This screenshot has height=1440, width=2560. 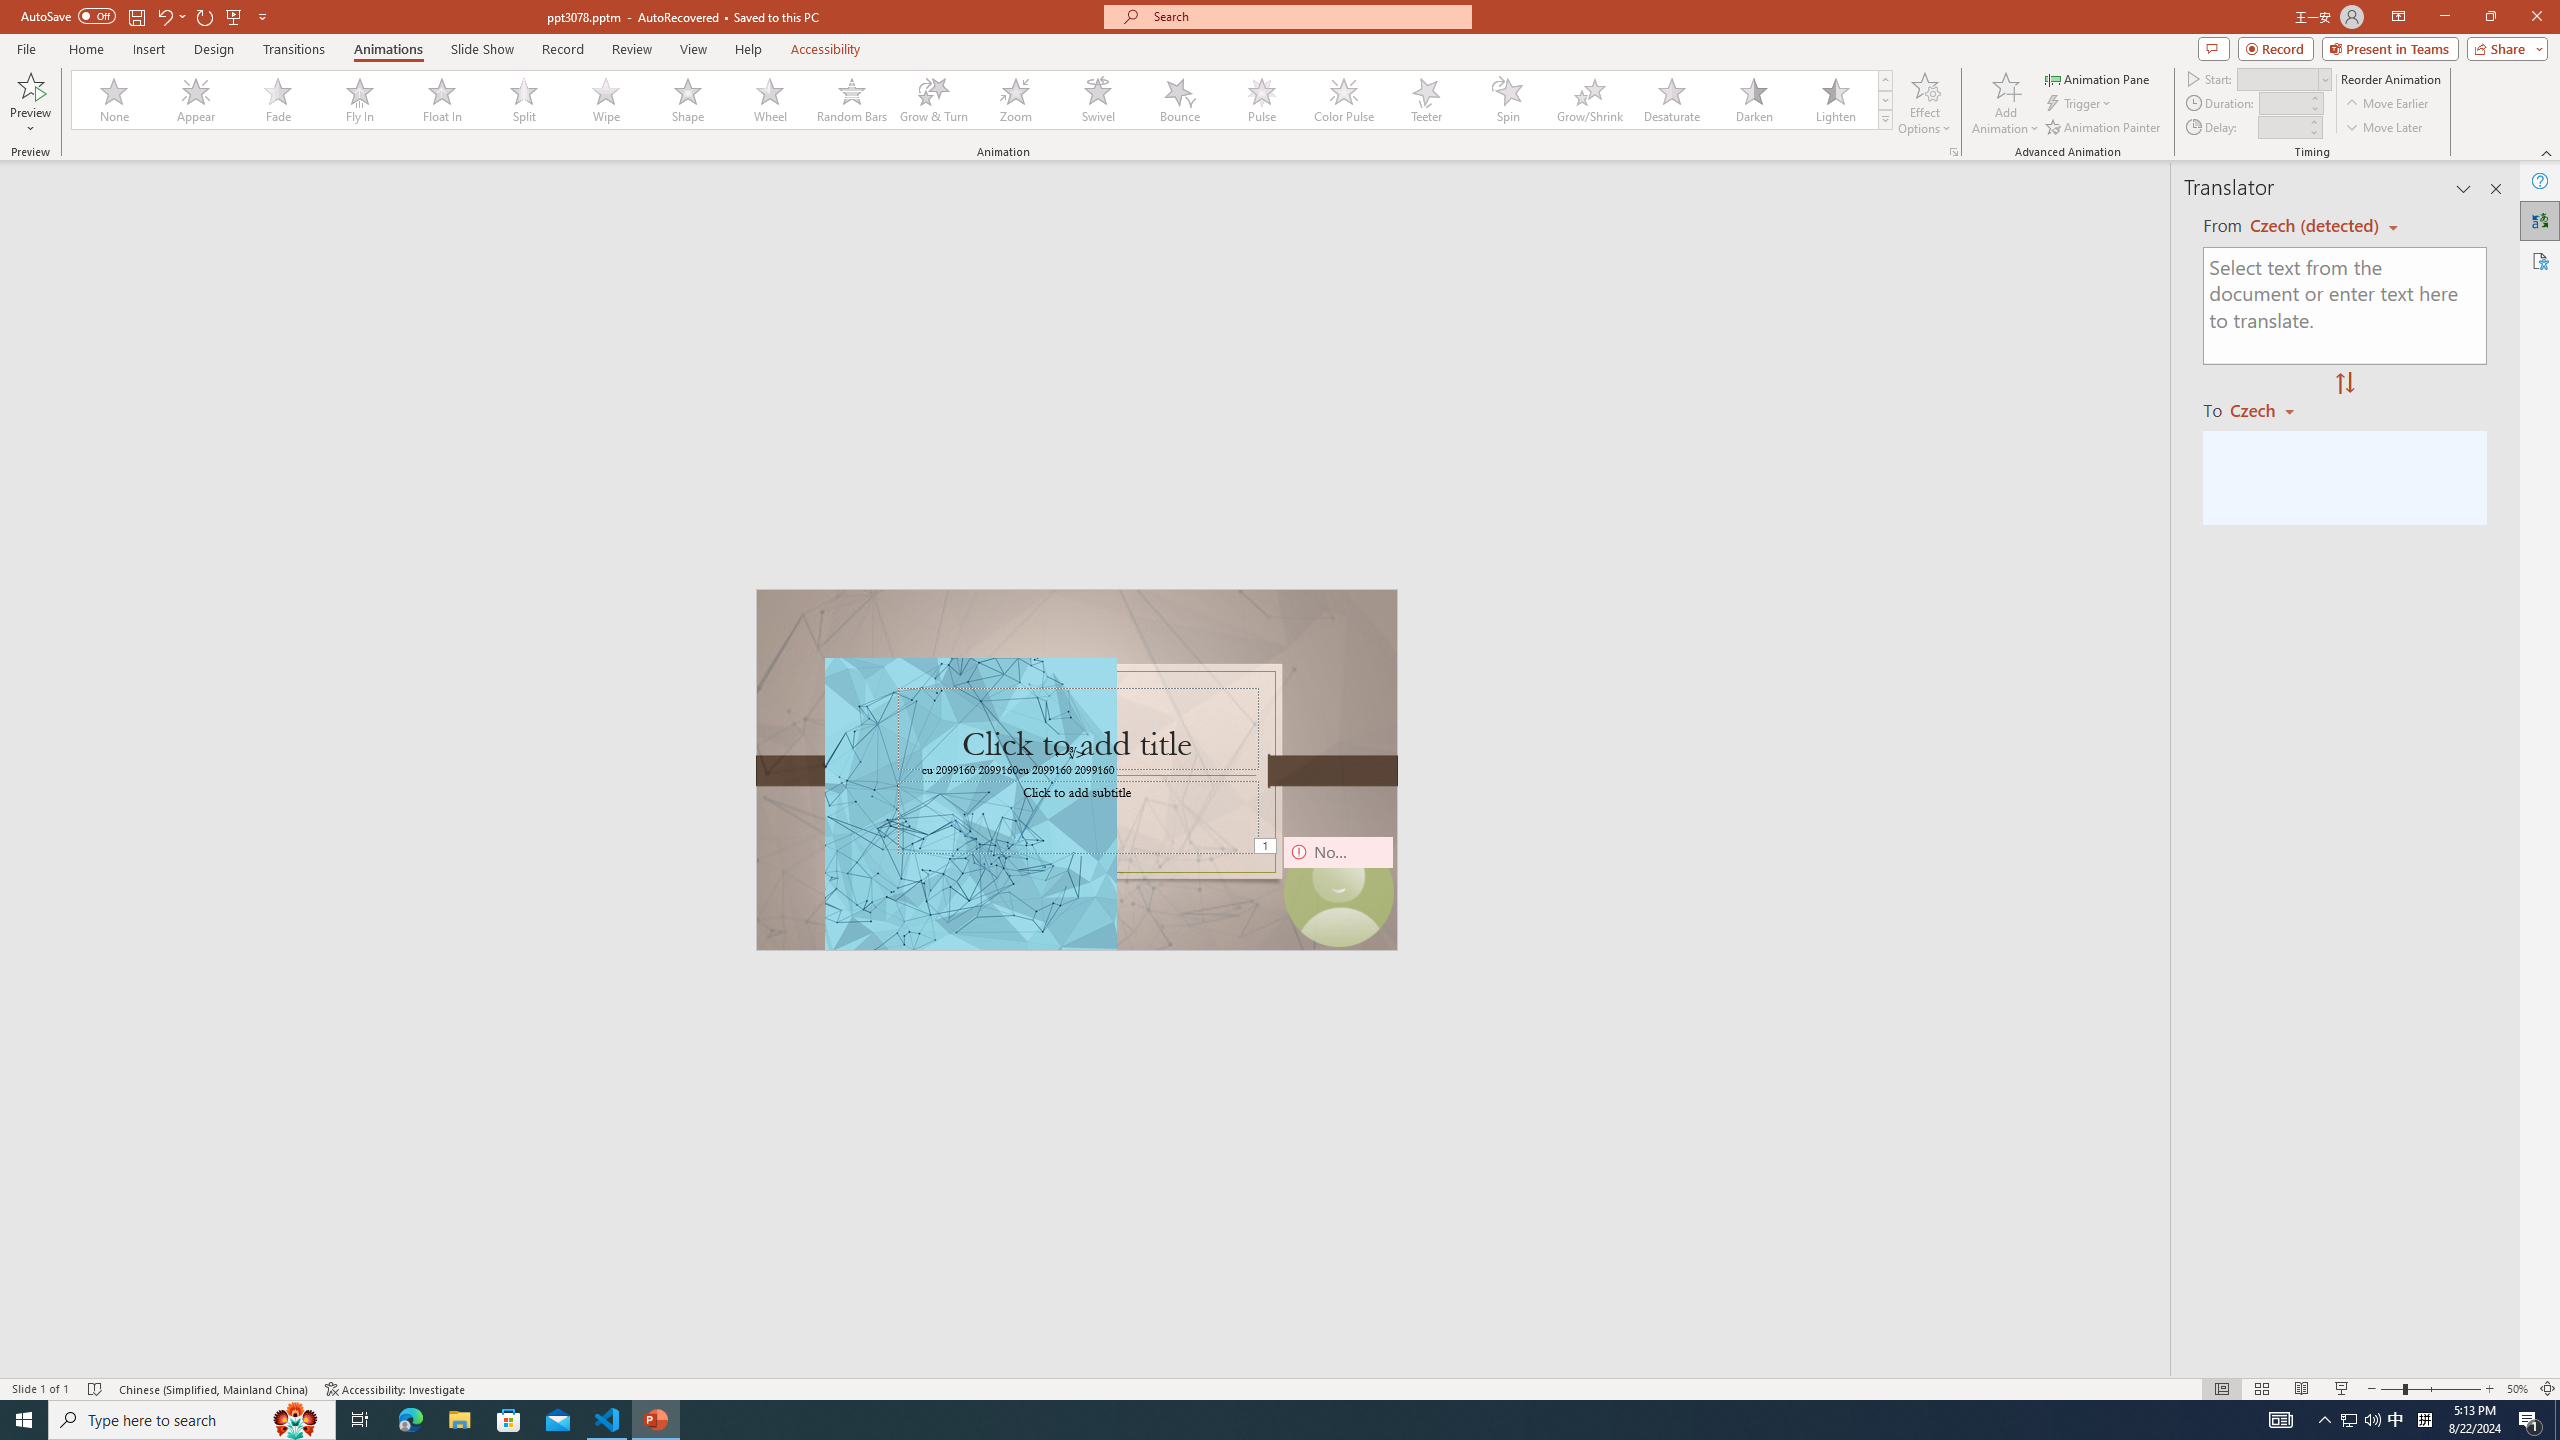 I want to click on Grow & Turn, so click(x=934, y=100).